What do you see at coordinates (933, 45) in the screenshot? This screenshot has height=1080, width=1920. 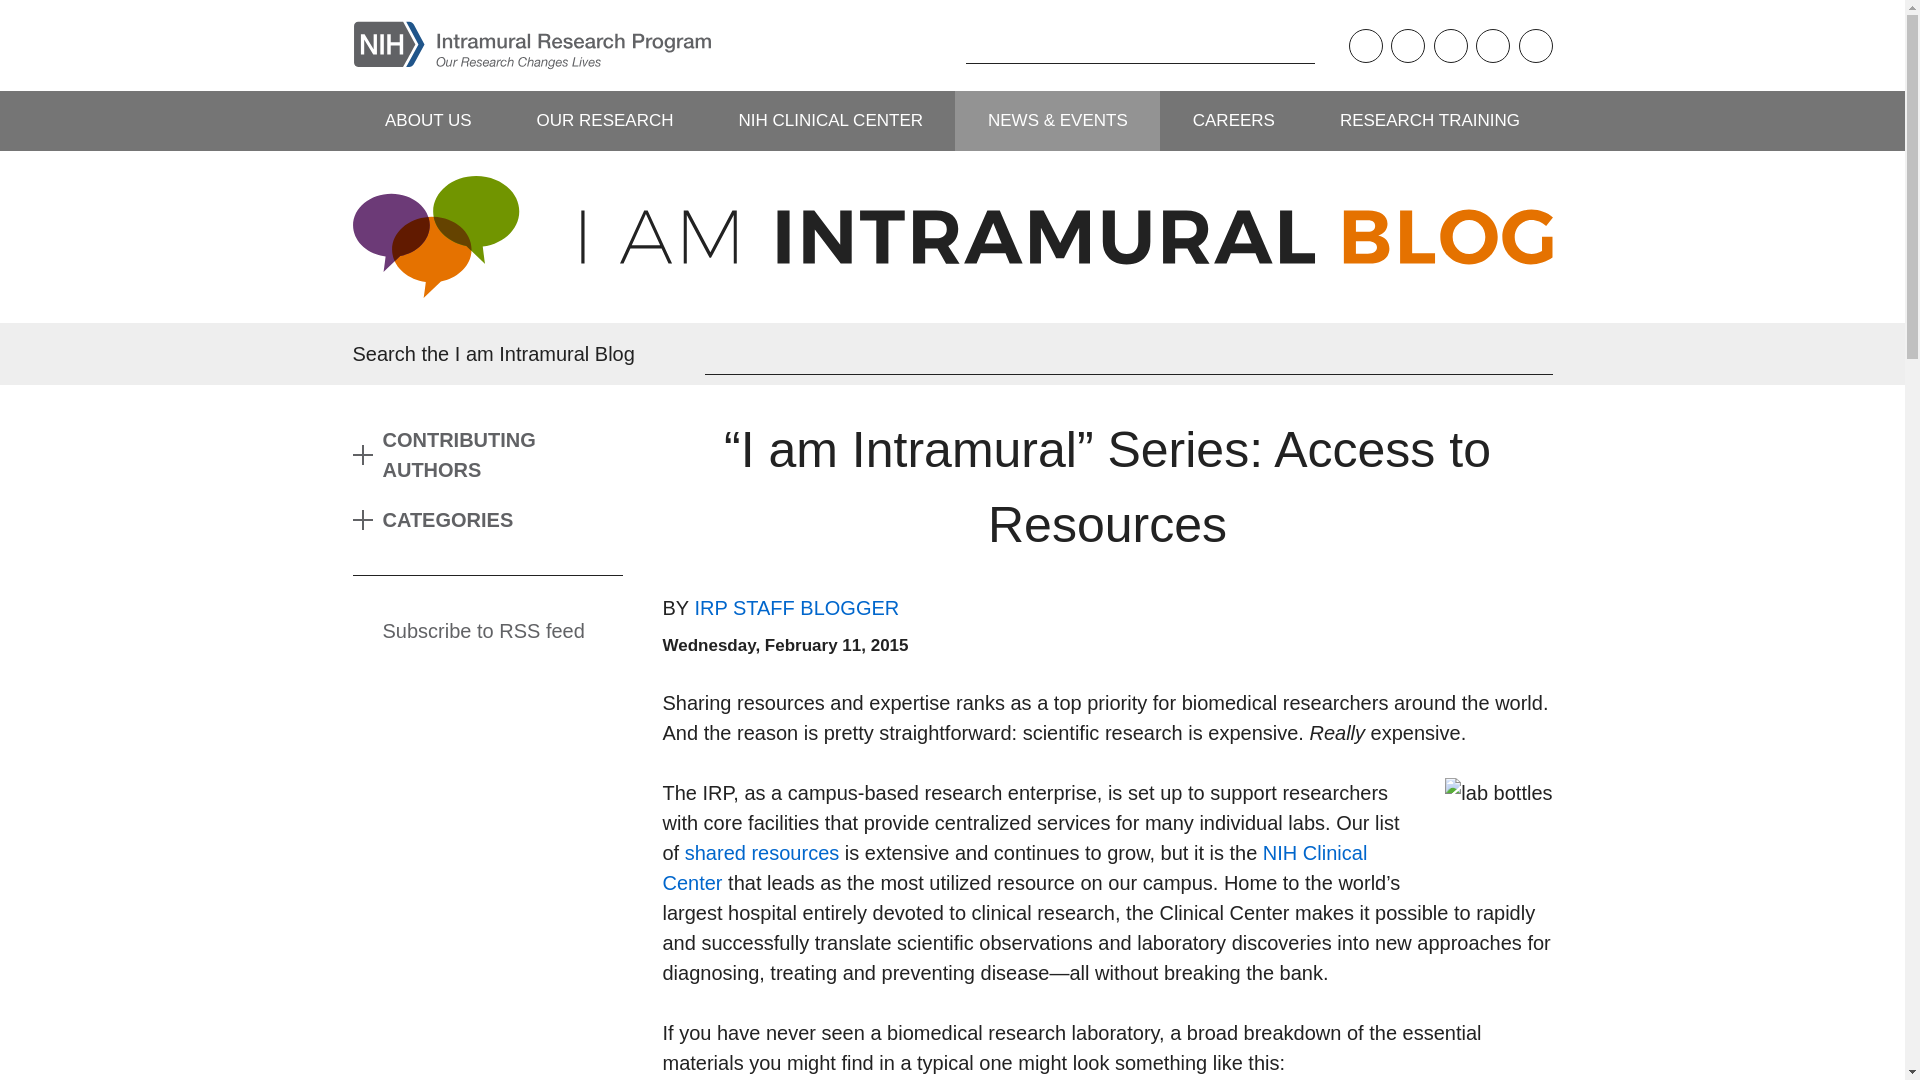 I see `SEARCH` at bounding box center [933, 45].